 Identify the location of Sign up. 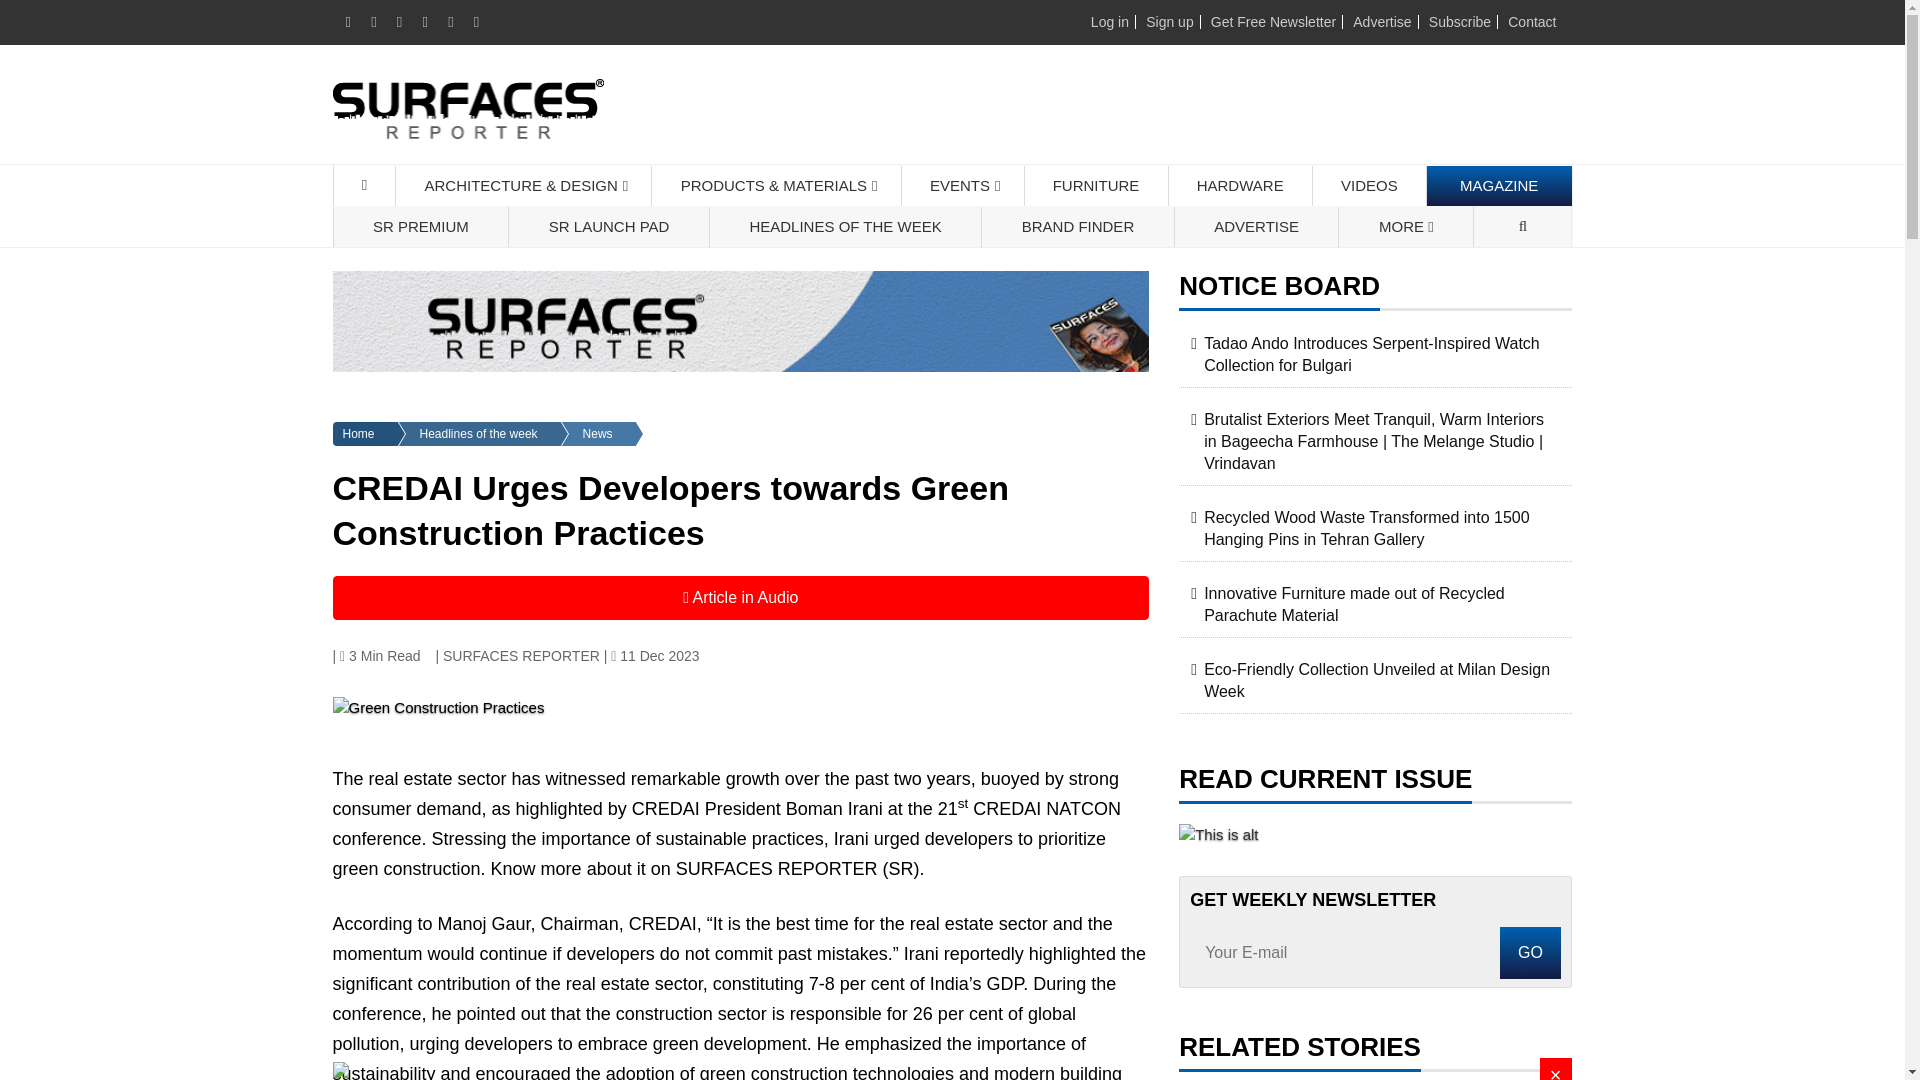
(1169, 22).